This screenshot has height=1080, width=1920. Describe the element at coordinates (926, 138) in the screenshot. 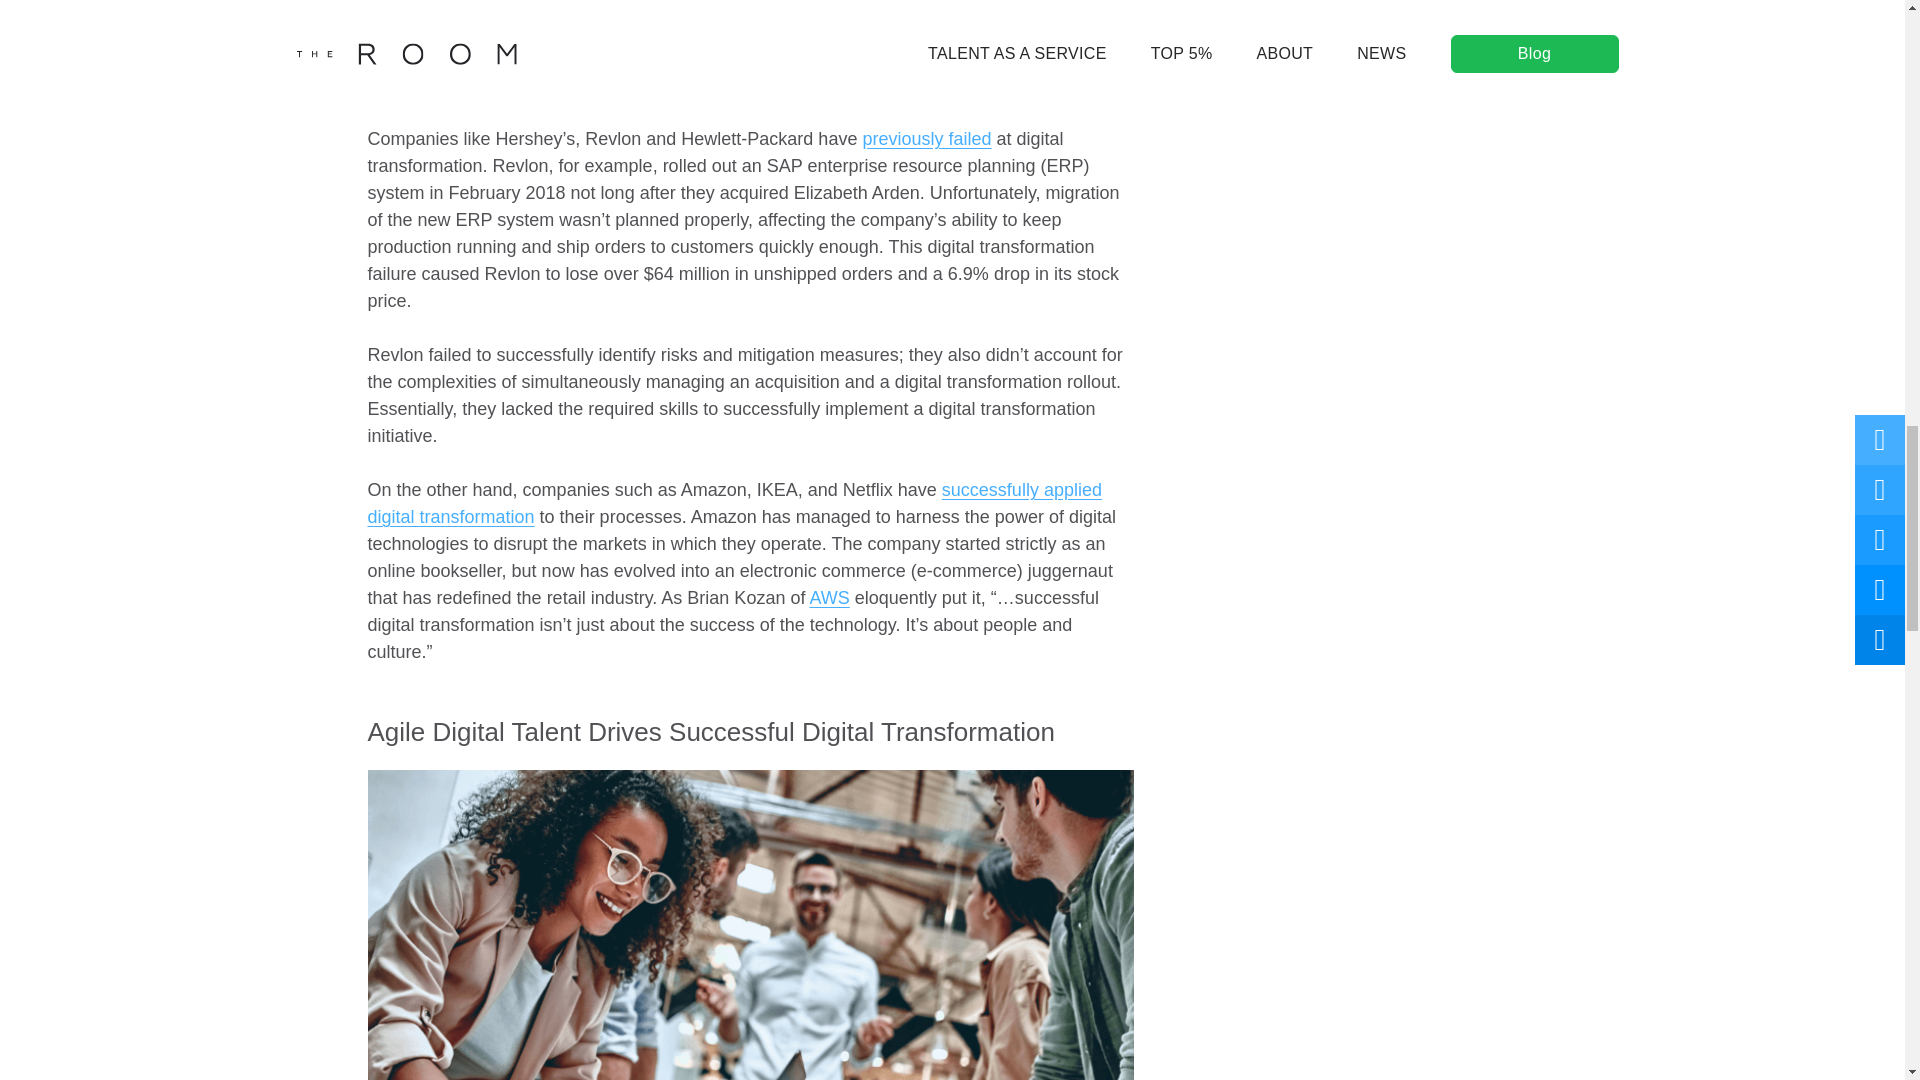

I see `previously failed` at that location.